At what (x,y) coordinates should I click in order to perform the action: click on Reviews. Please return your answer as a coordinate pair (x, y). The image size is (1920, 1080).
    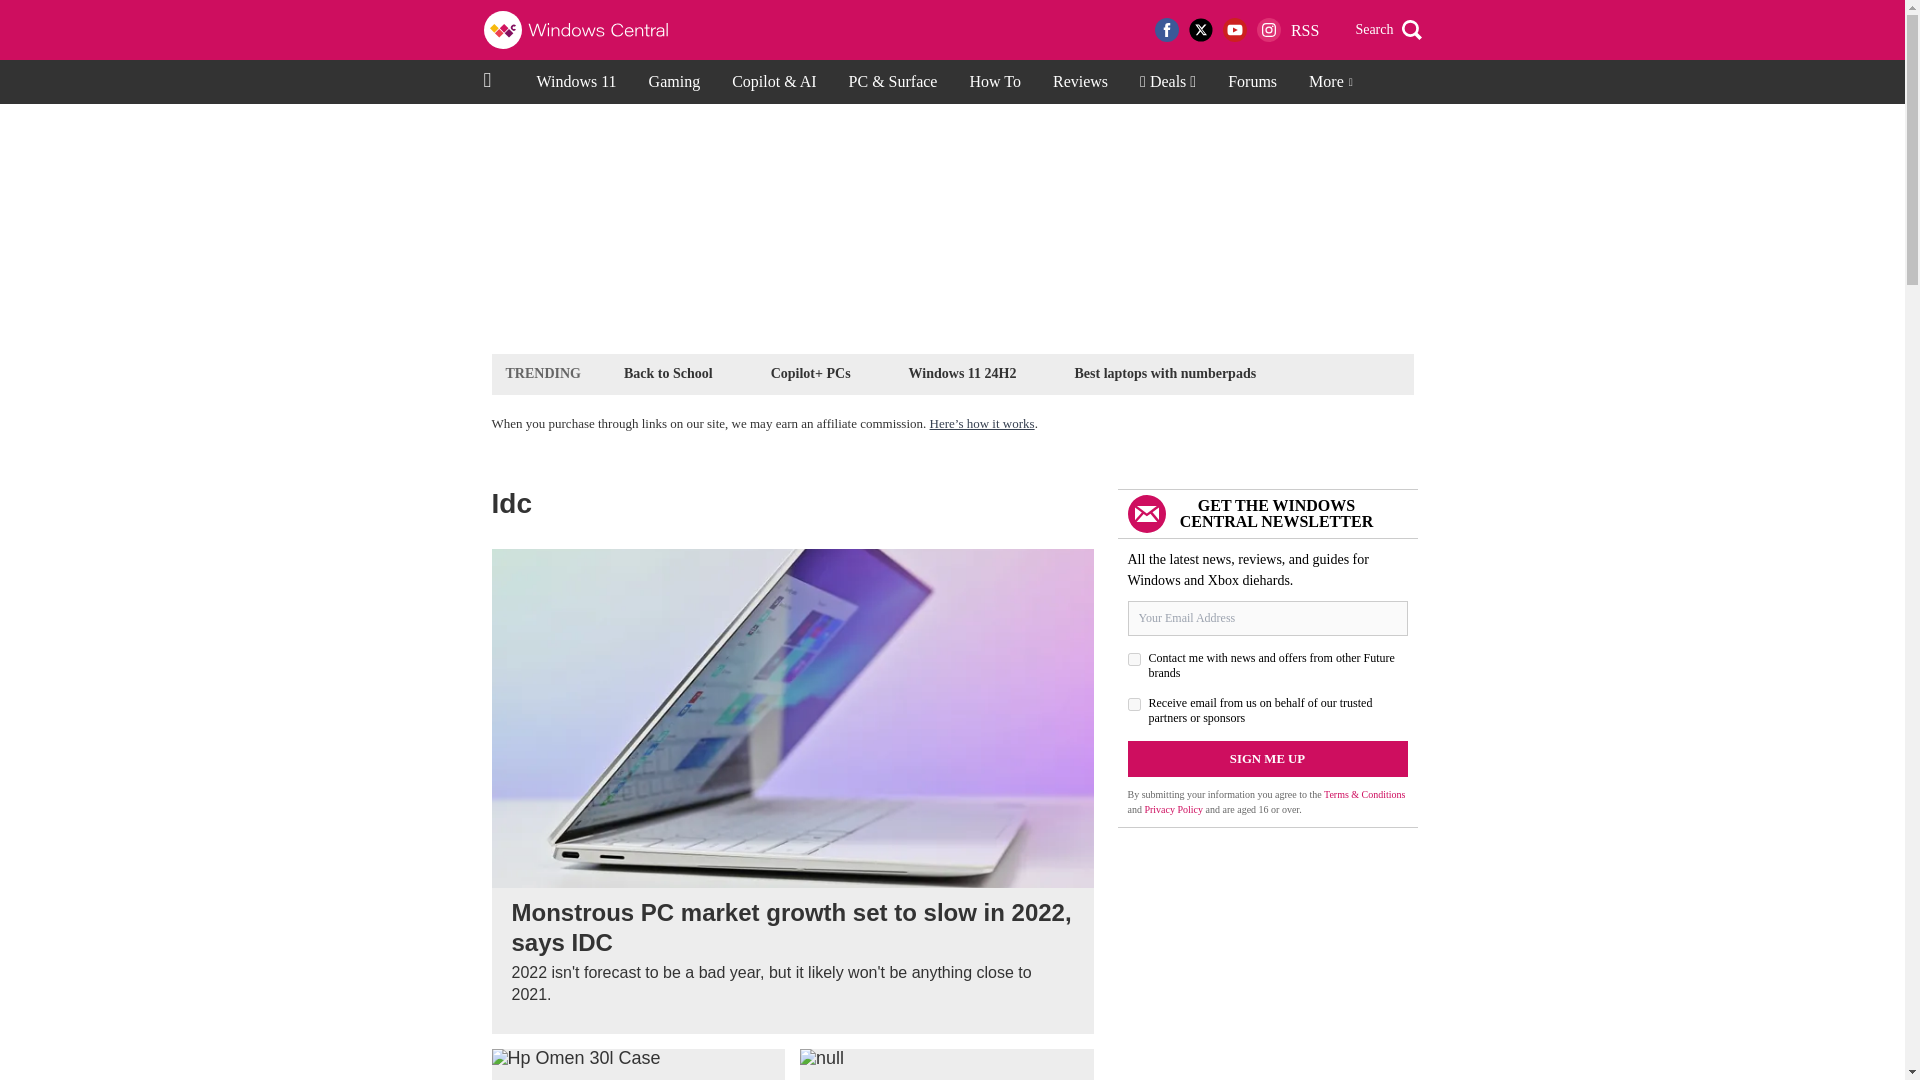
    Looking at the image, I should click on (1080, 82).